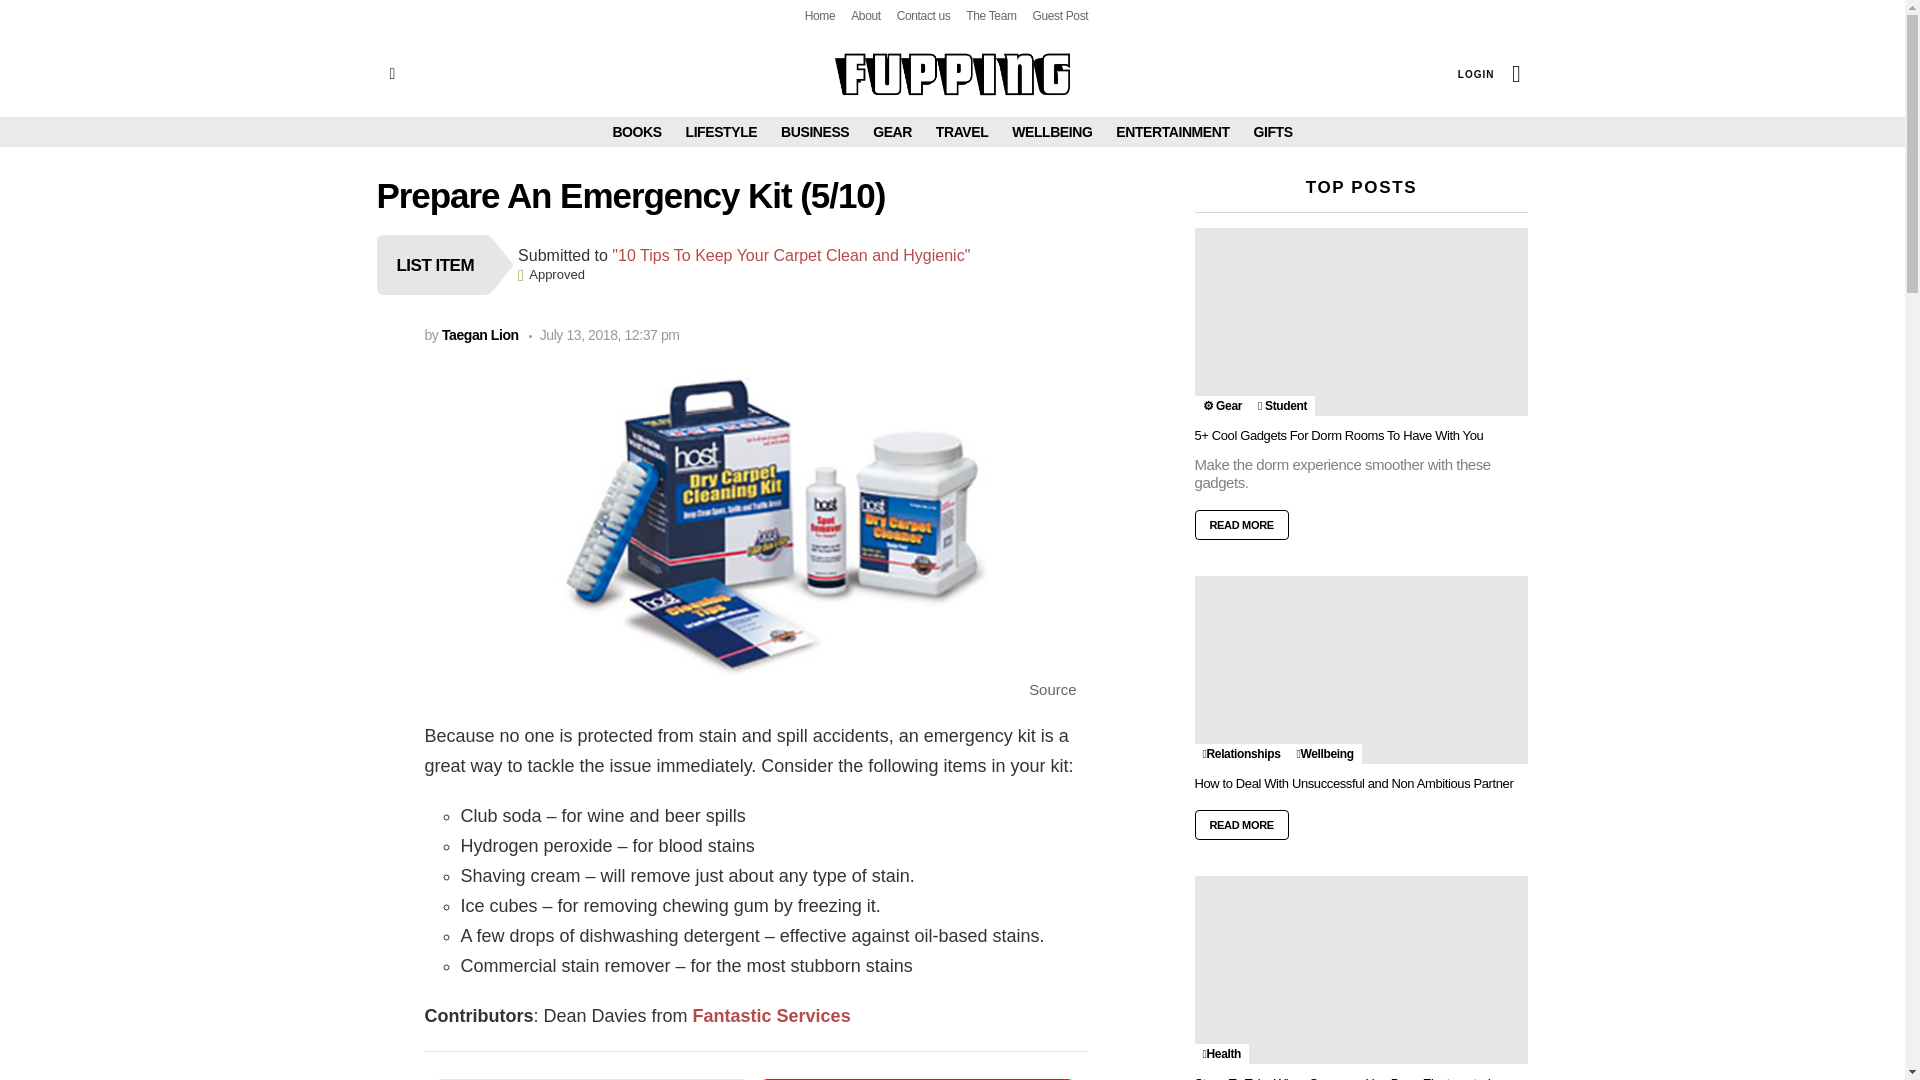 Image resolution: width=1920 pixels, height=1080 pixels. I want to click on Home, so click(820, 16).